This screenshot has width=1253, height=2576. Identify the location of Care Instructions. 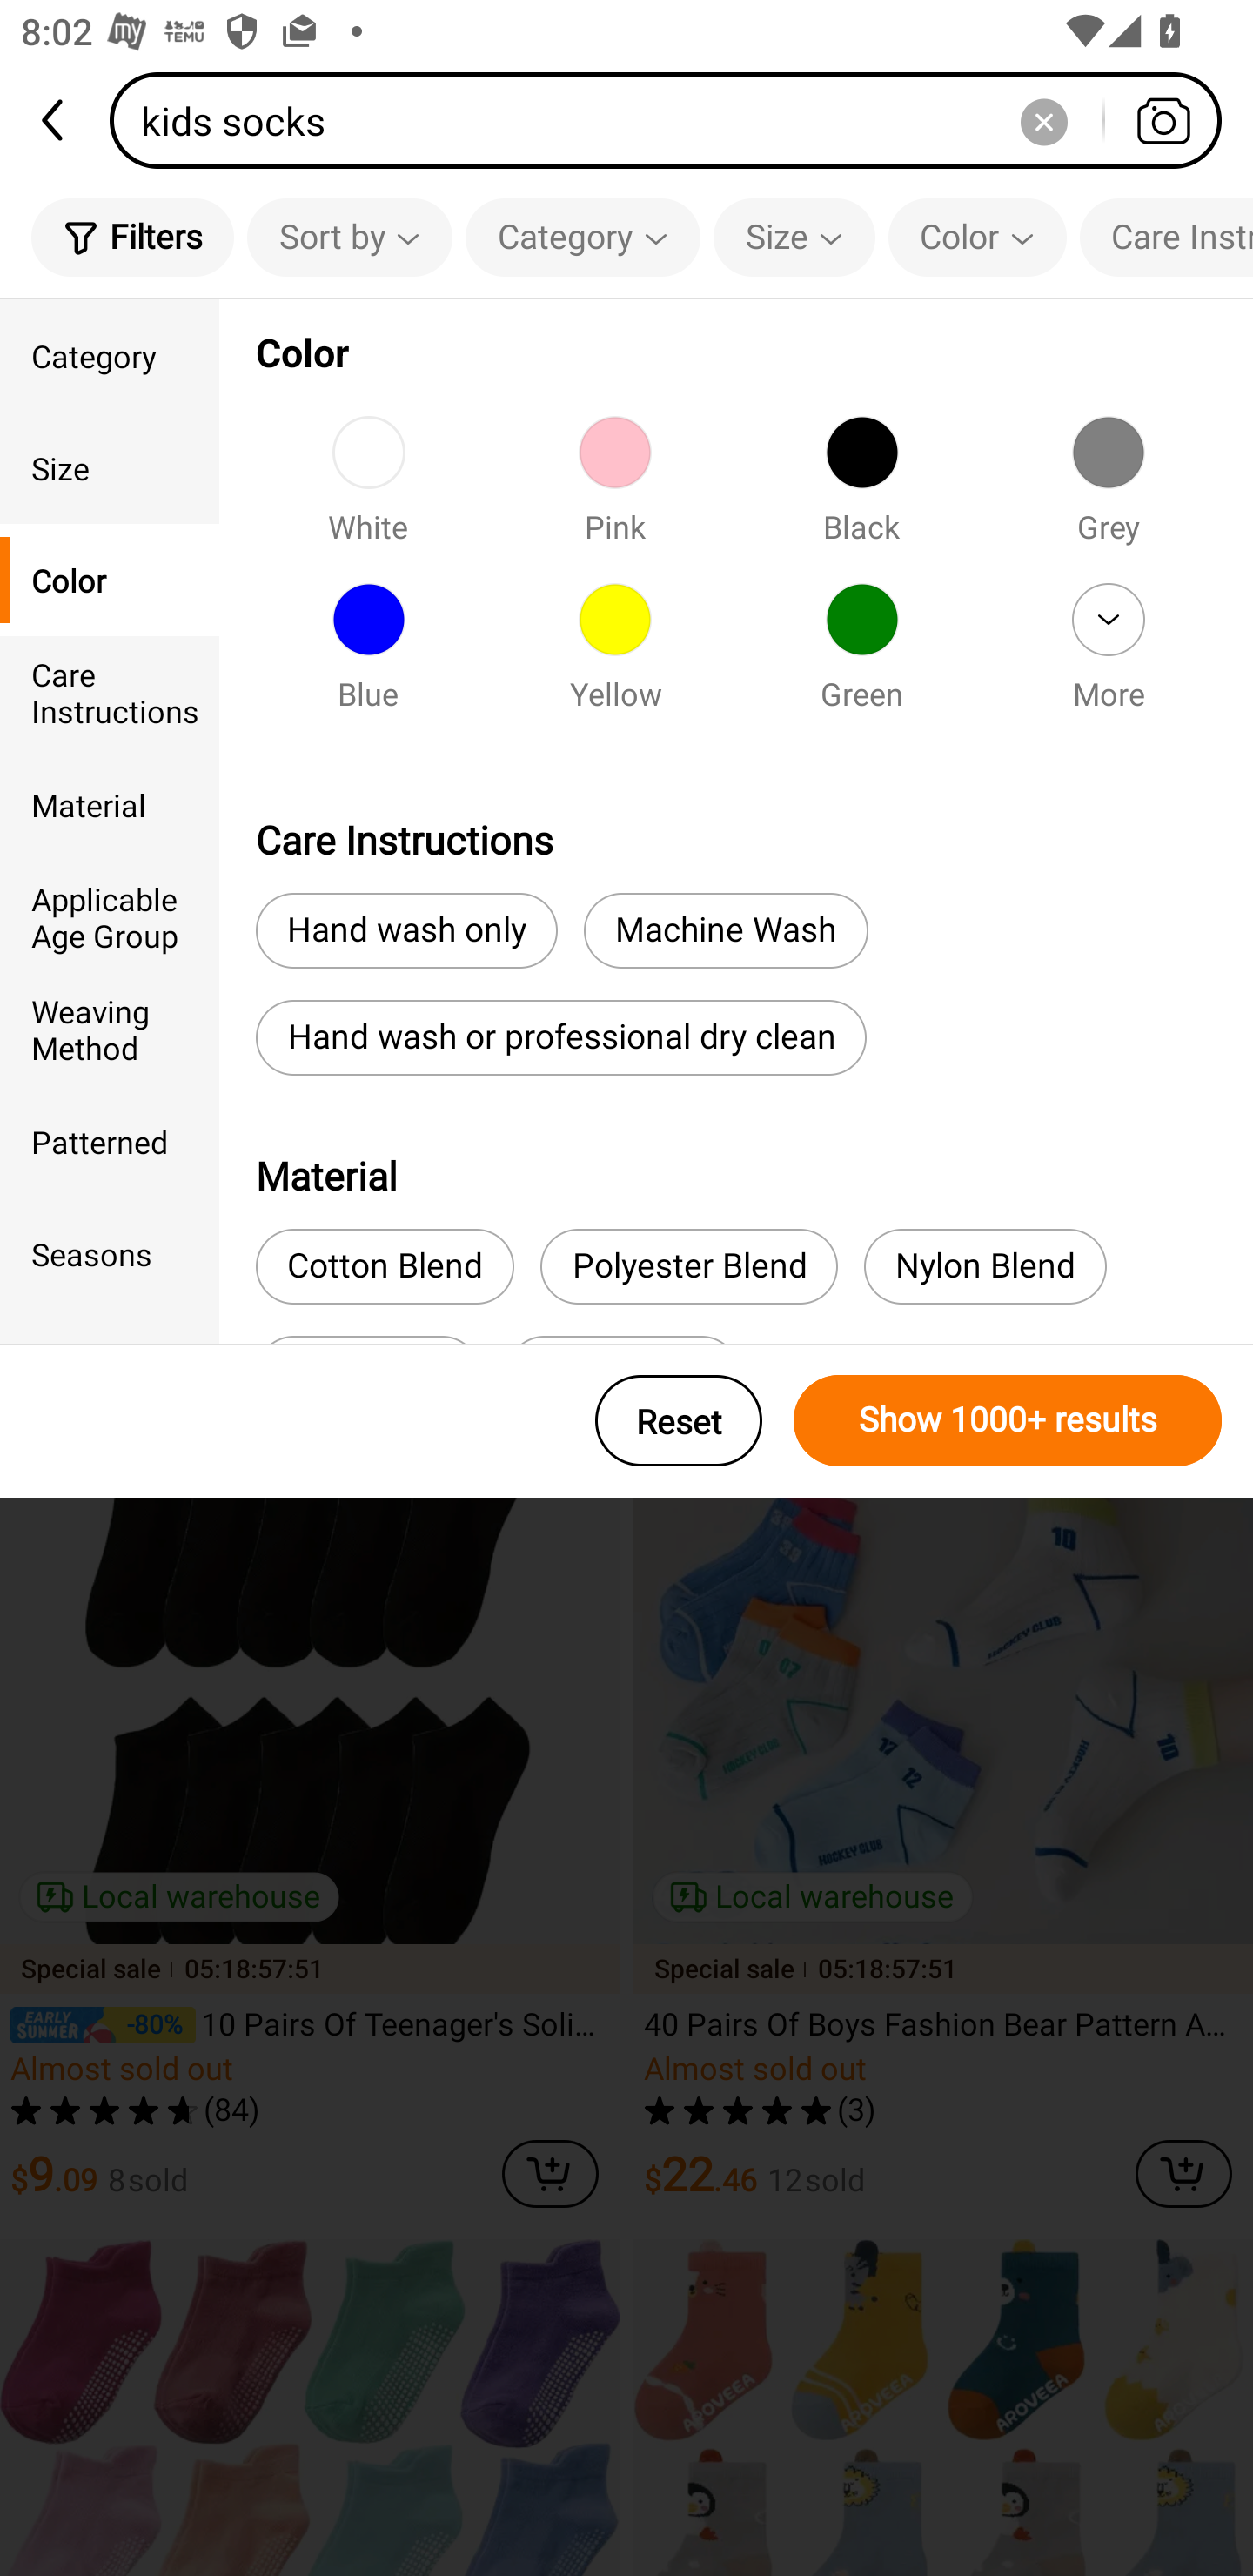
(110, 693).